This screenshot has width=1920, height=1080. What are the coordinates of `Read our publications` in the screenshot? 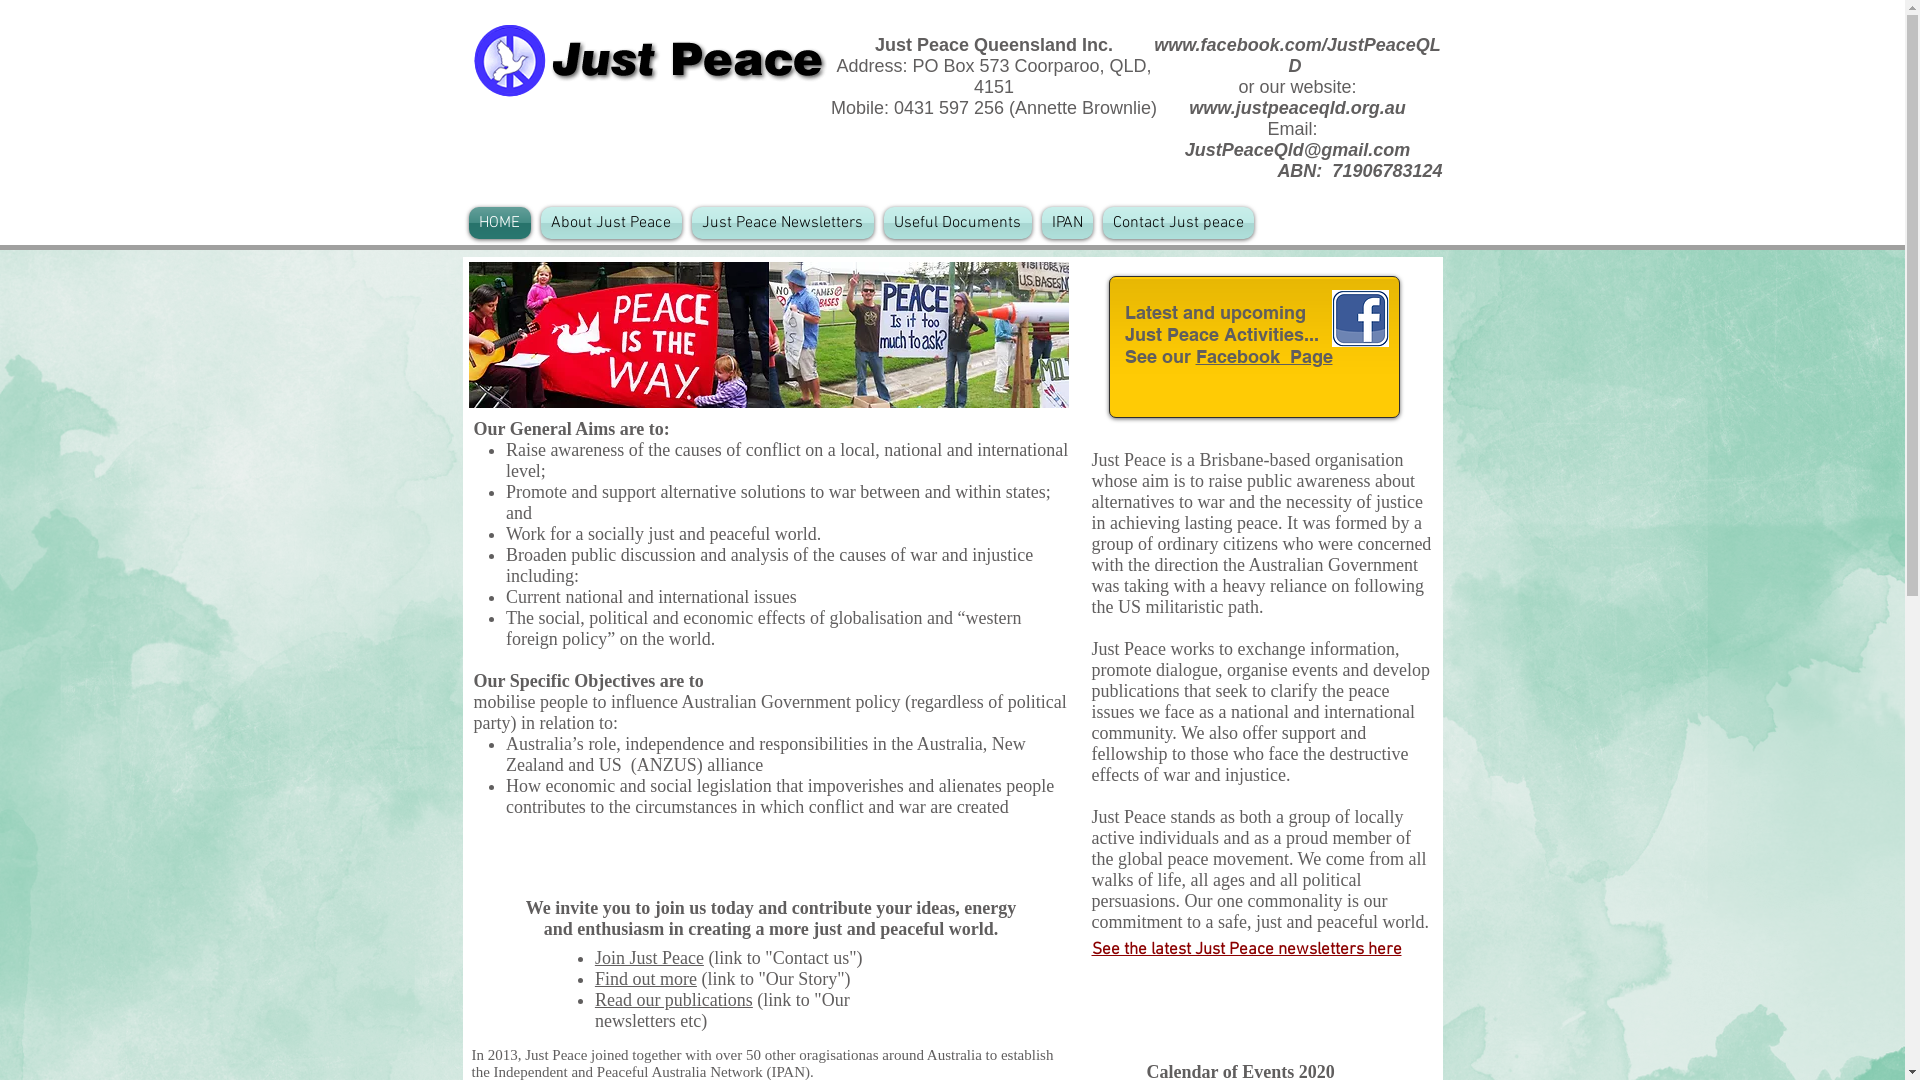 It's located at (674, 1000).